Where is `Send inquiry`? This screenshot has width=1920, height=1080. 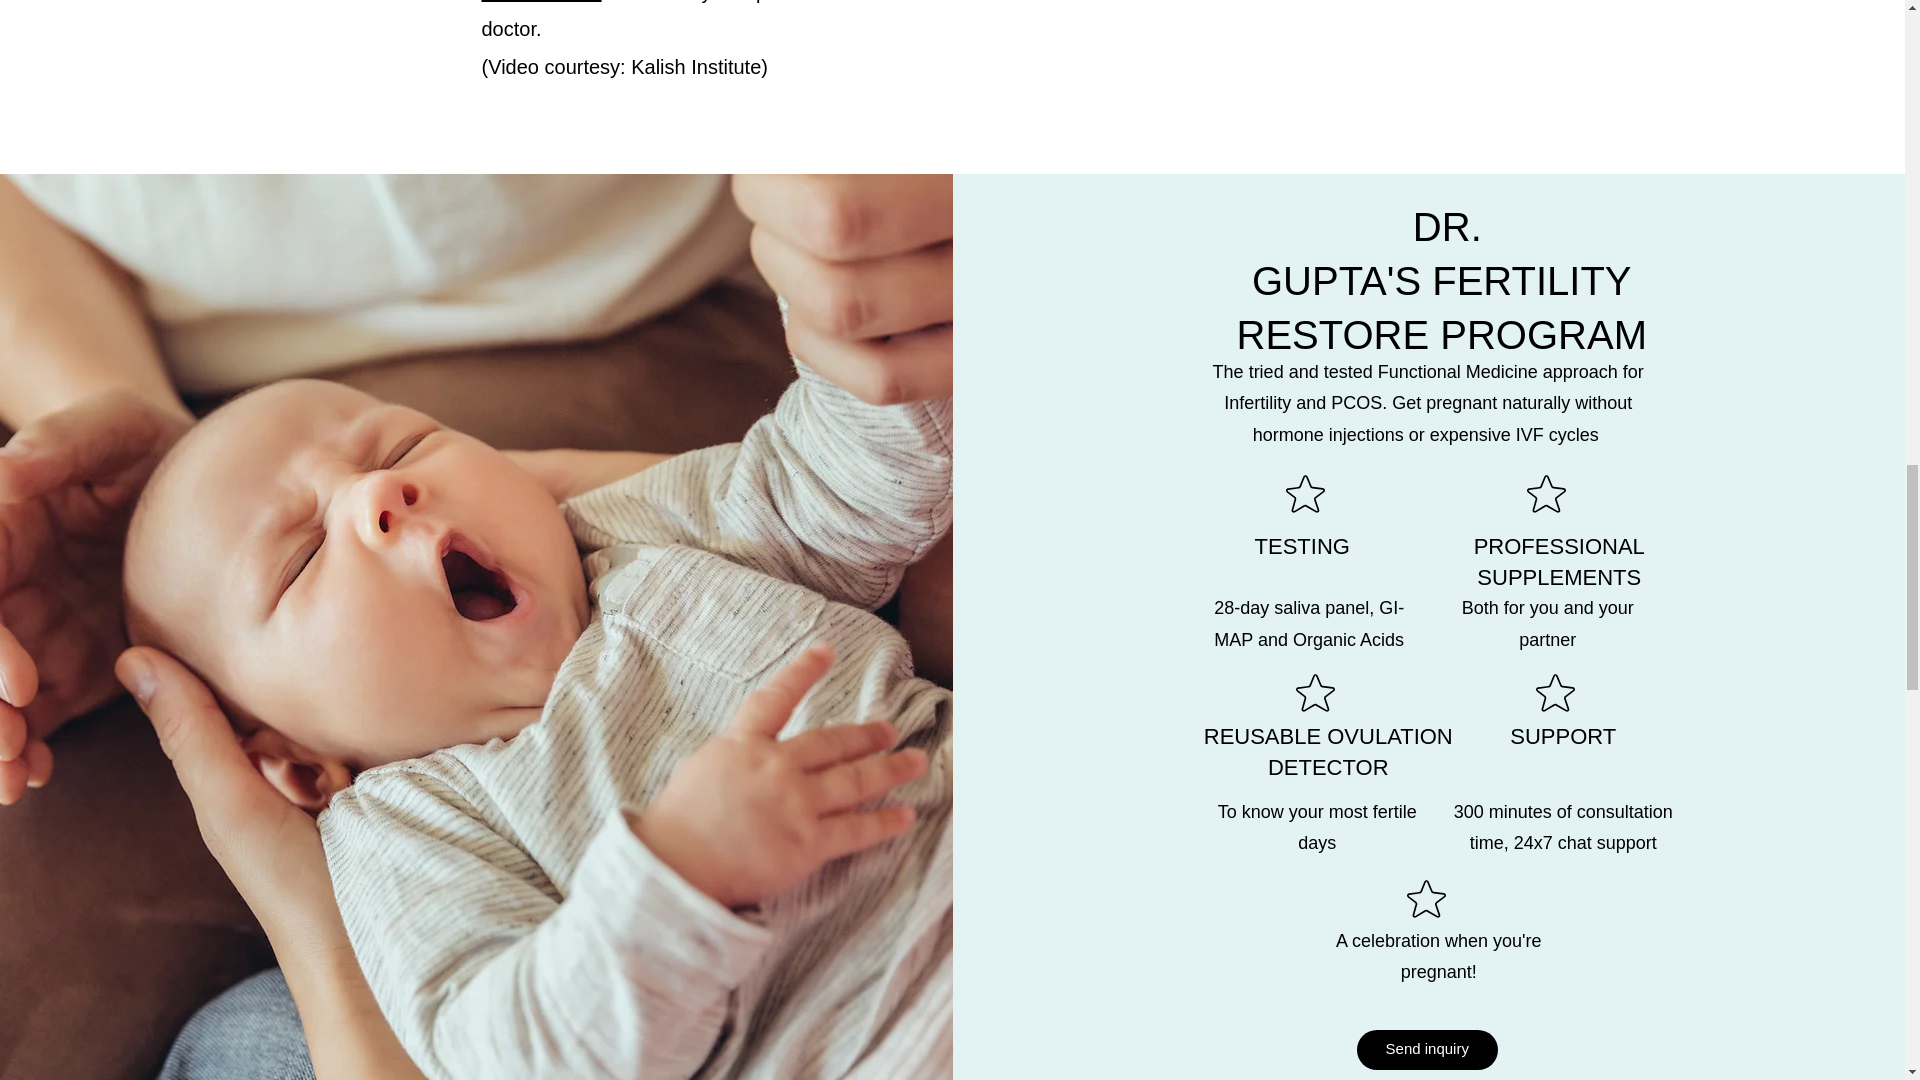
Send inquiry is located at coordinates (1427, 1050).